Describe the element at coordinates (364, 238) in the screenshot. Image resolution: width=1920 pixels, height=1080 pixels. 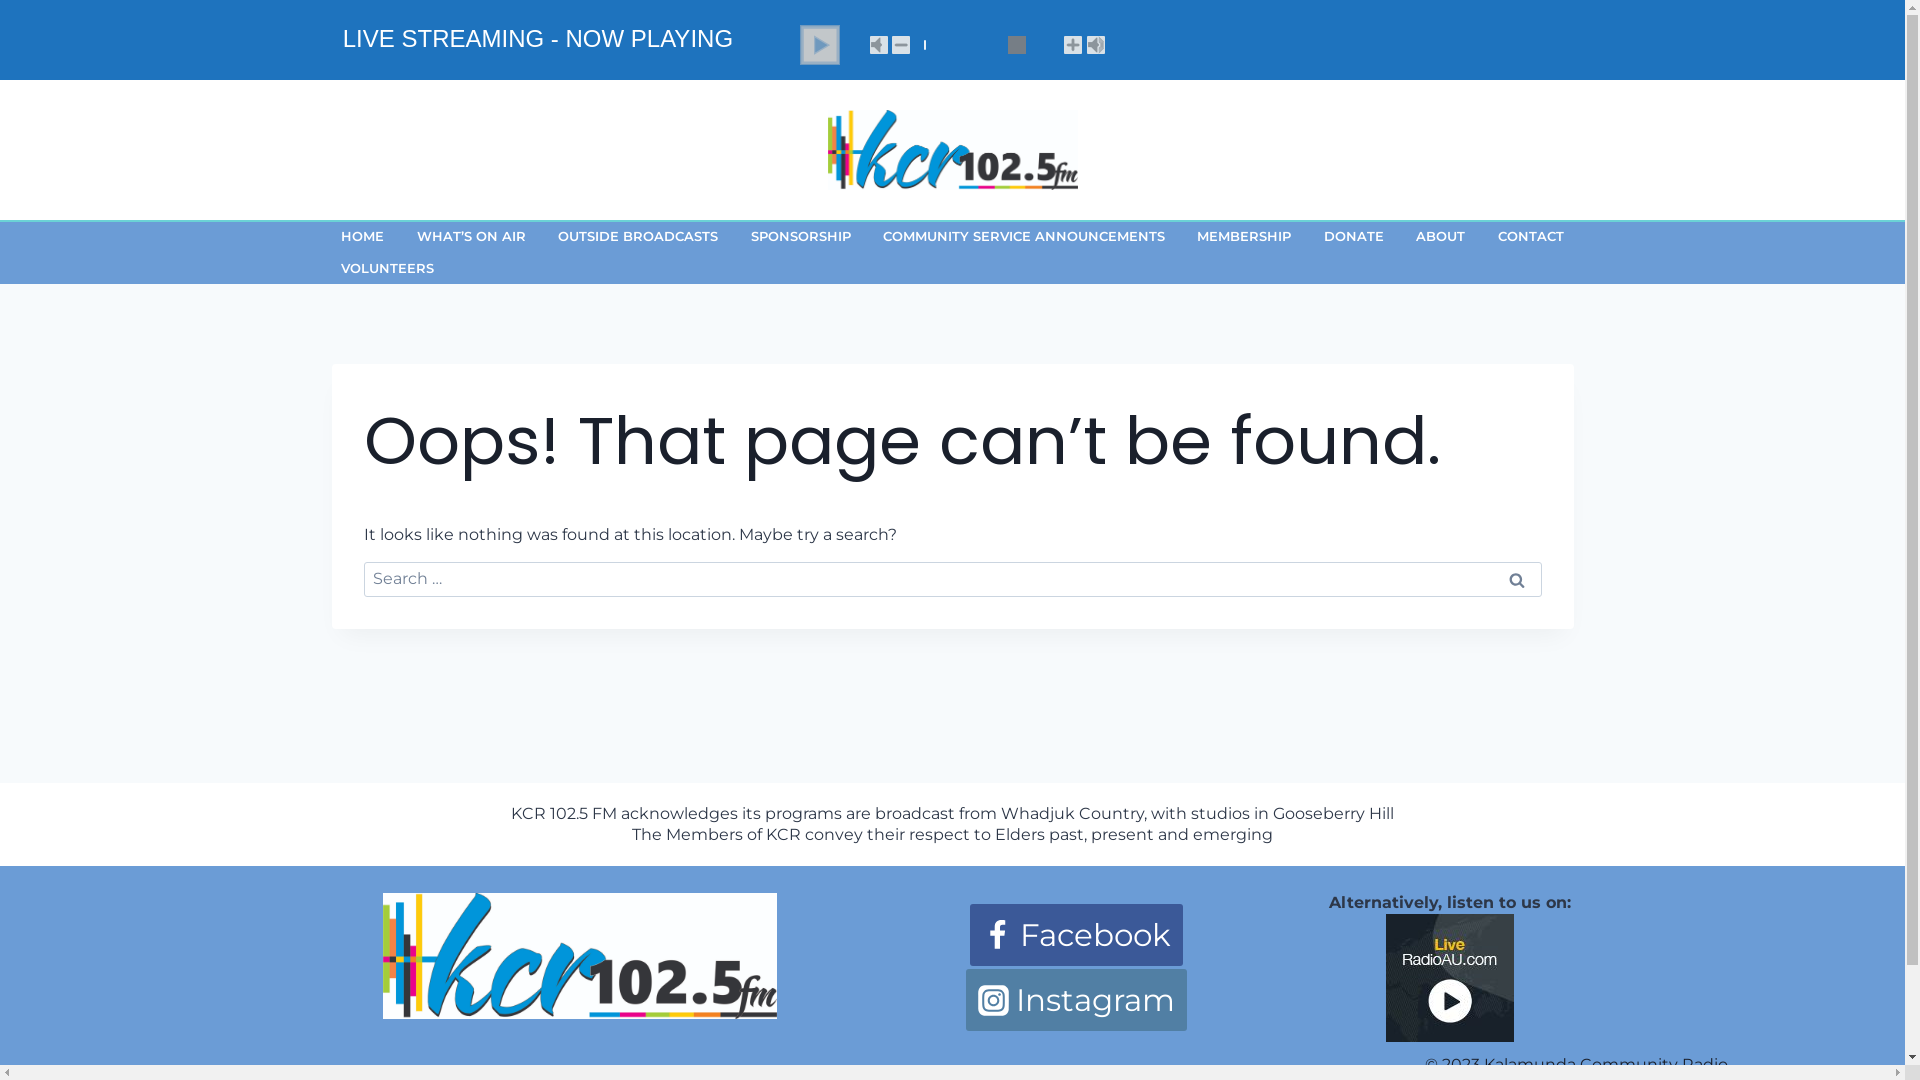
I see `HOME` at that location.